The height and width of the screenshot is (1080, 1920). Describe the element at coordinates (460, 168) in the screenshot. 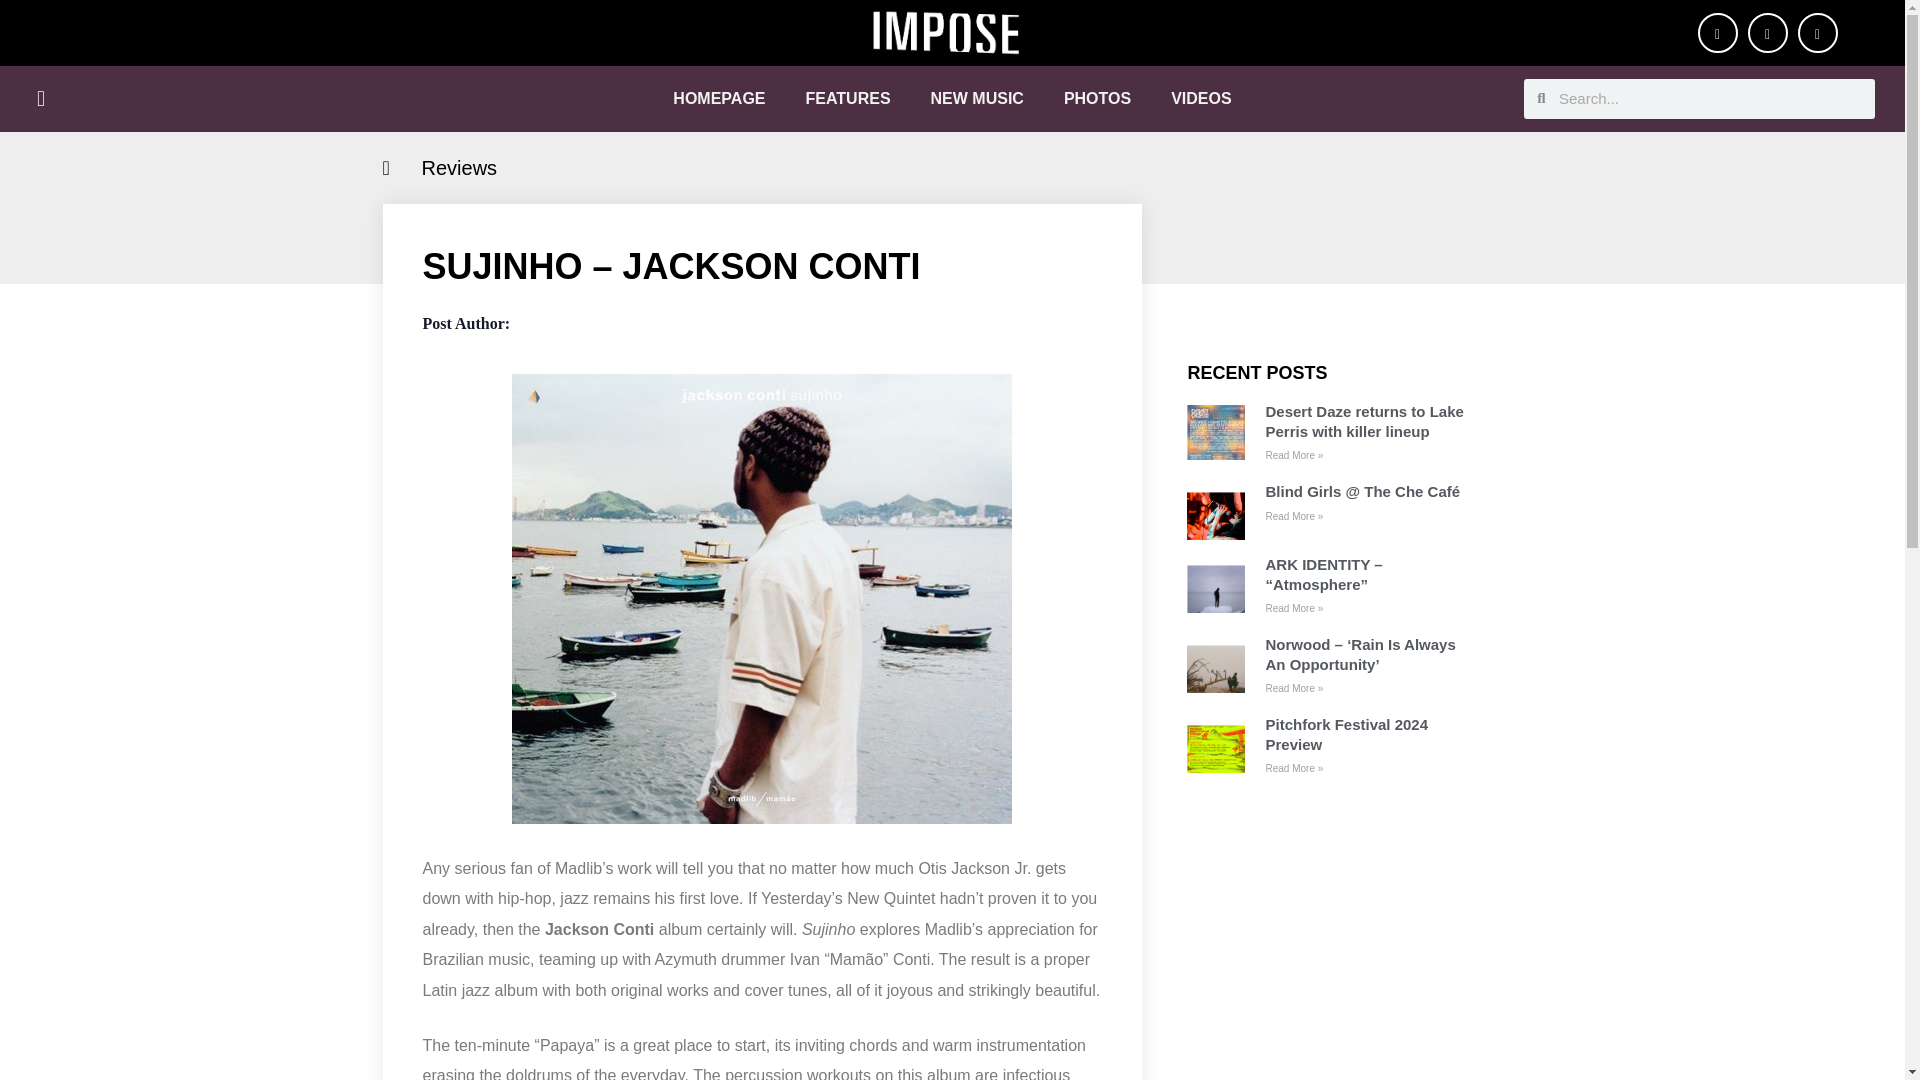

I see `Reviews` at that location.